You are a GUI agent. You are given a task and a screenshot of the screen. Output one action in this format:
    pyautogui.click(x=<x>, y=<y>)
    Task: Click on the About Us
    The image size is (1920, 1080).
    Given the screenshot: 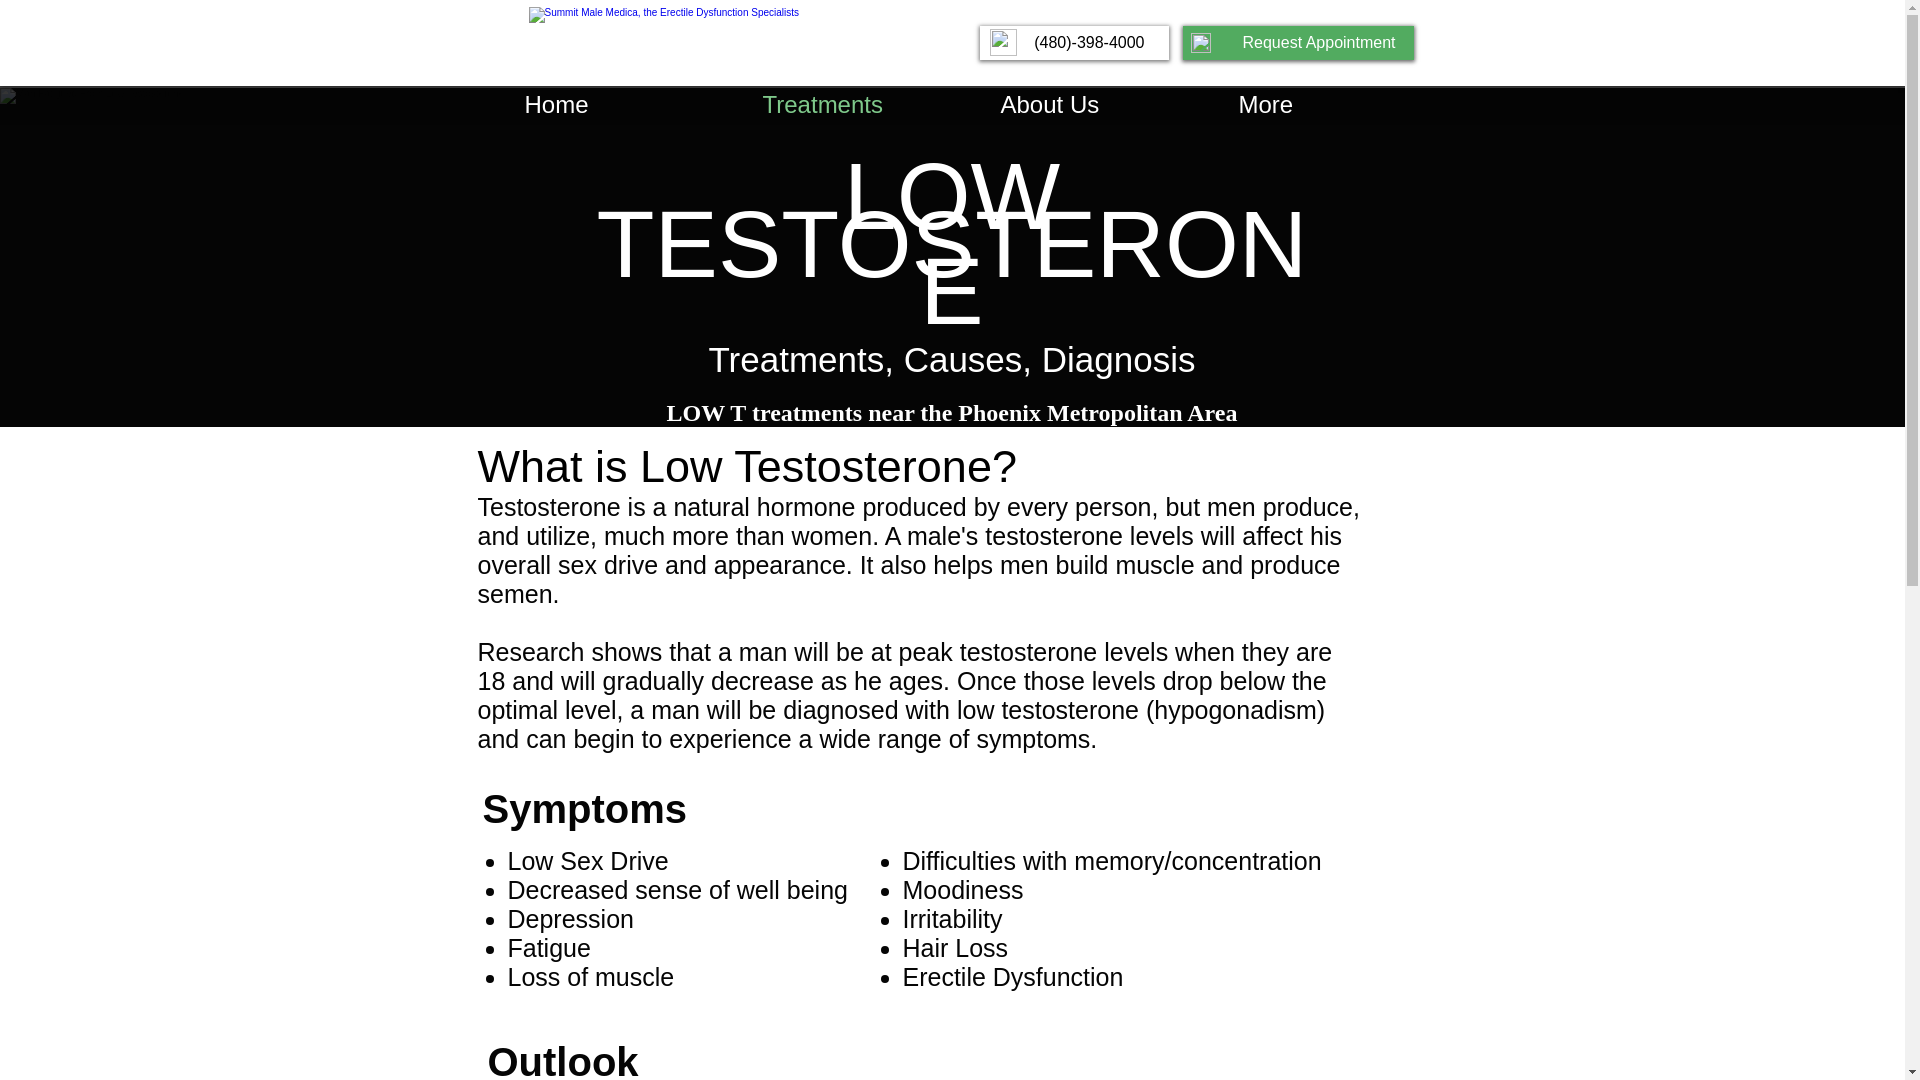 What is the action you would take?
    pyautogui.click(x=1102, y=104)
    